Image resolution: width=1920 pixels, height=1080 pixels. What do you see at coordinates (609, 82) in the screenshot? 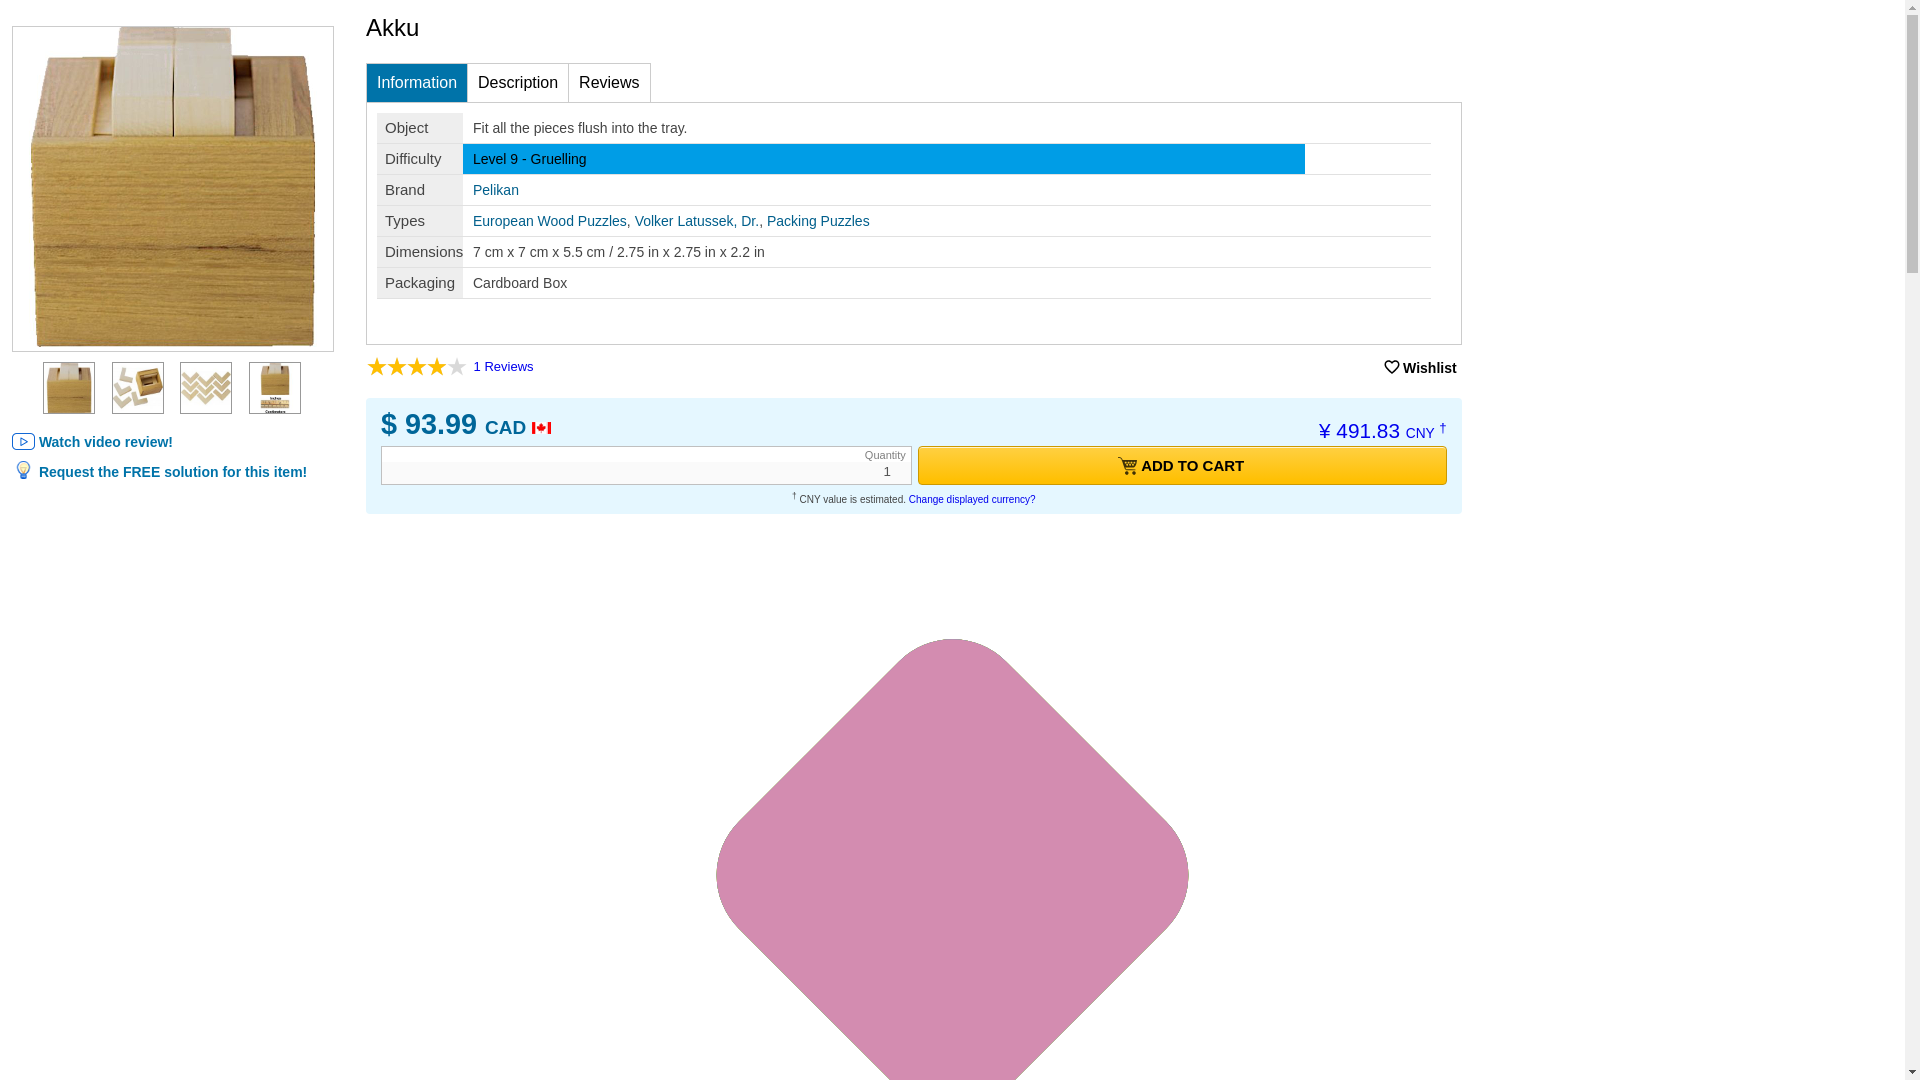
I see `Reviews` at bounding box center [609, 82].